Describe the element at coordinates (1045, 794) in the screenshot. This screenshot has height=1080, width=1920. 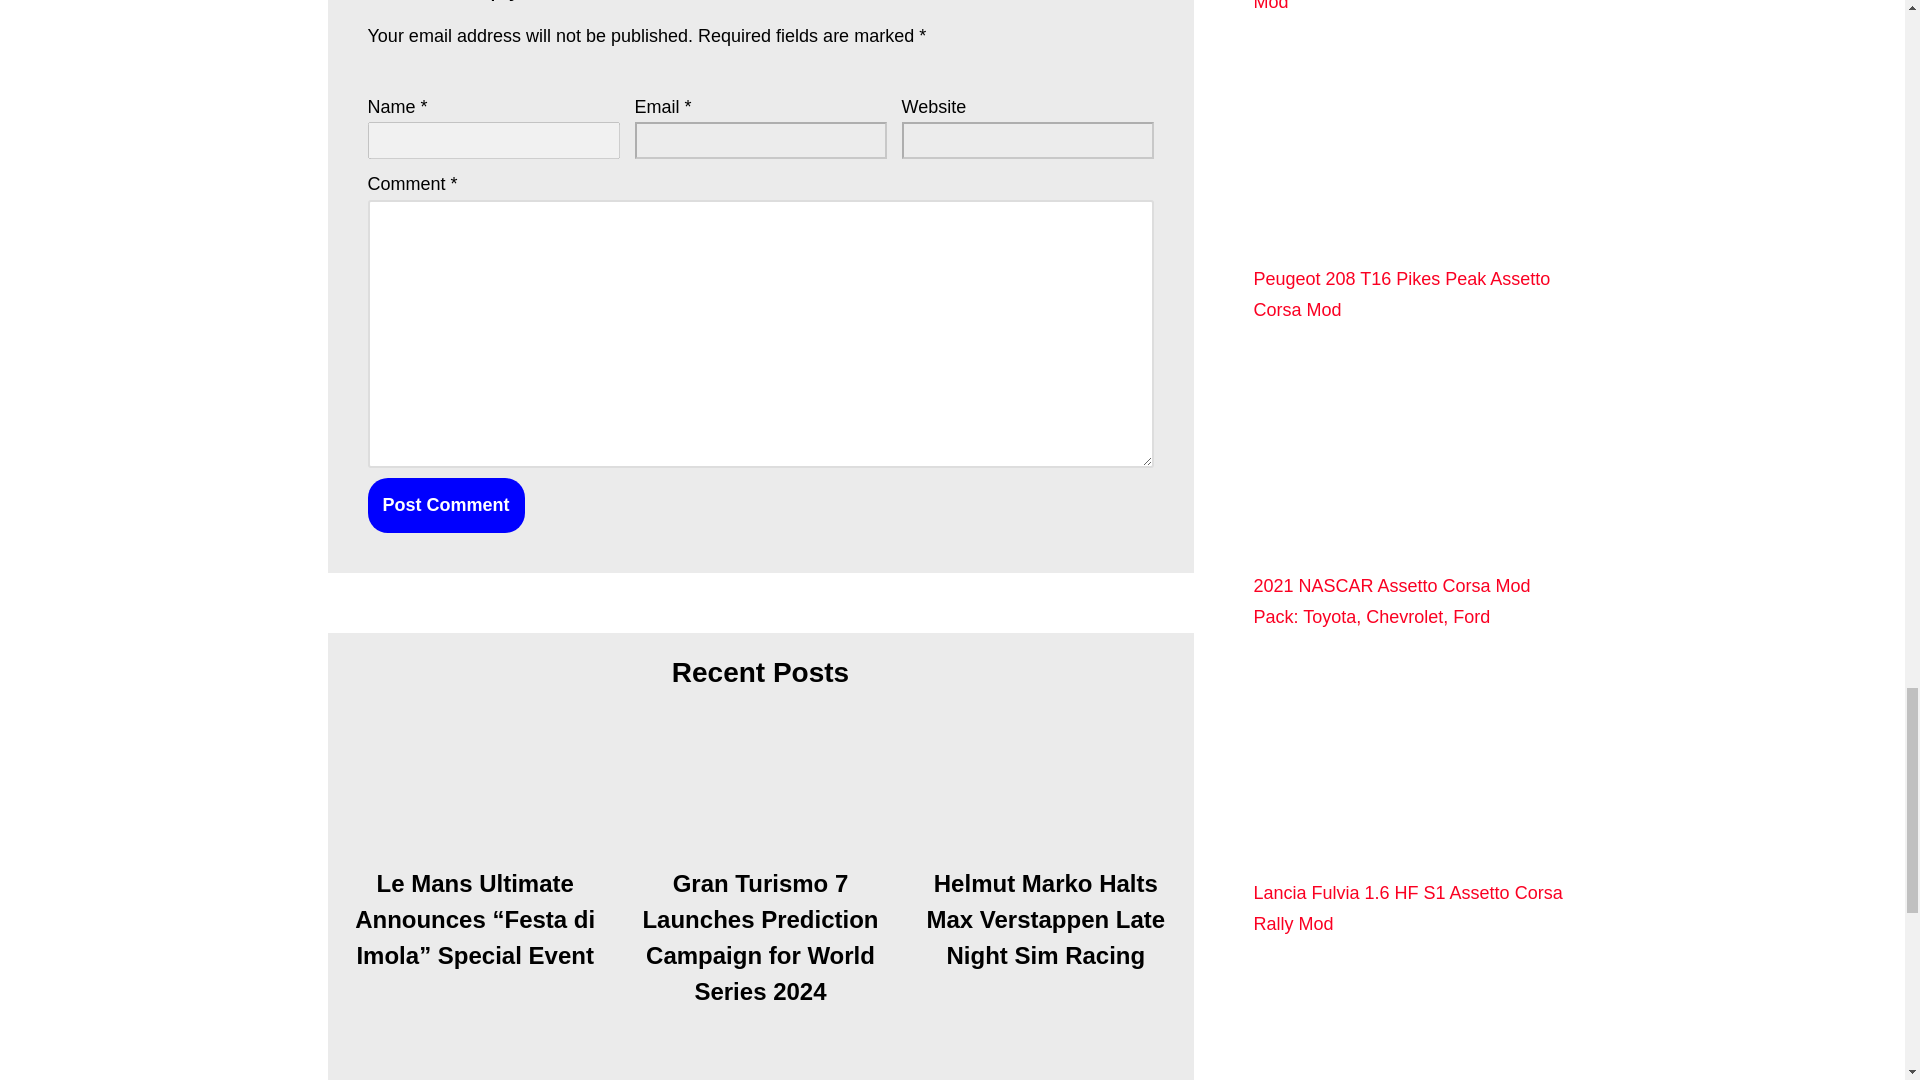
I see `Helmut Marko Halts Max Verstappen Late Night Sim Racing` at that location.